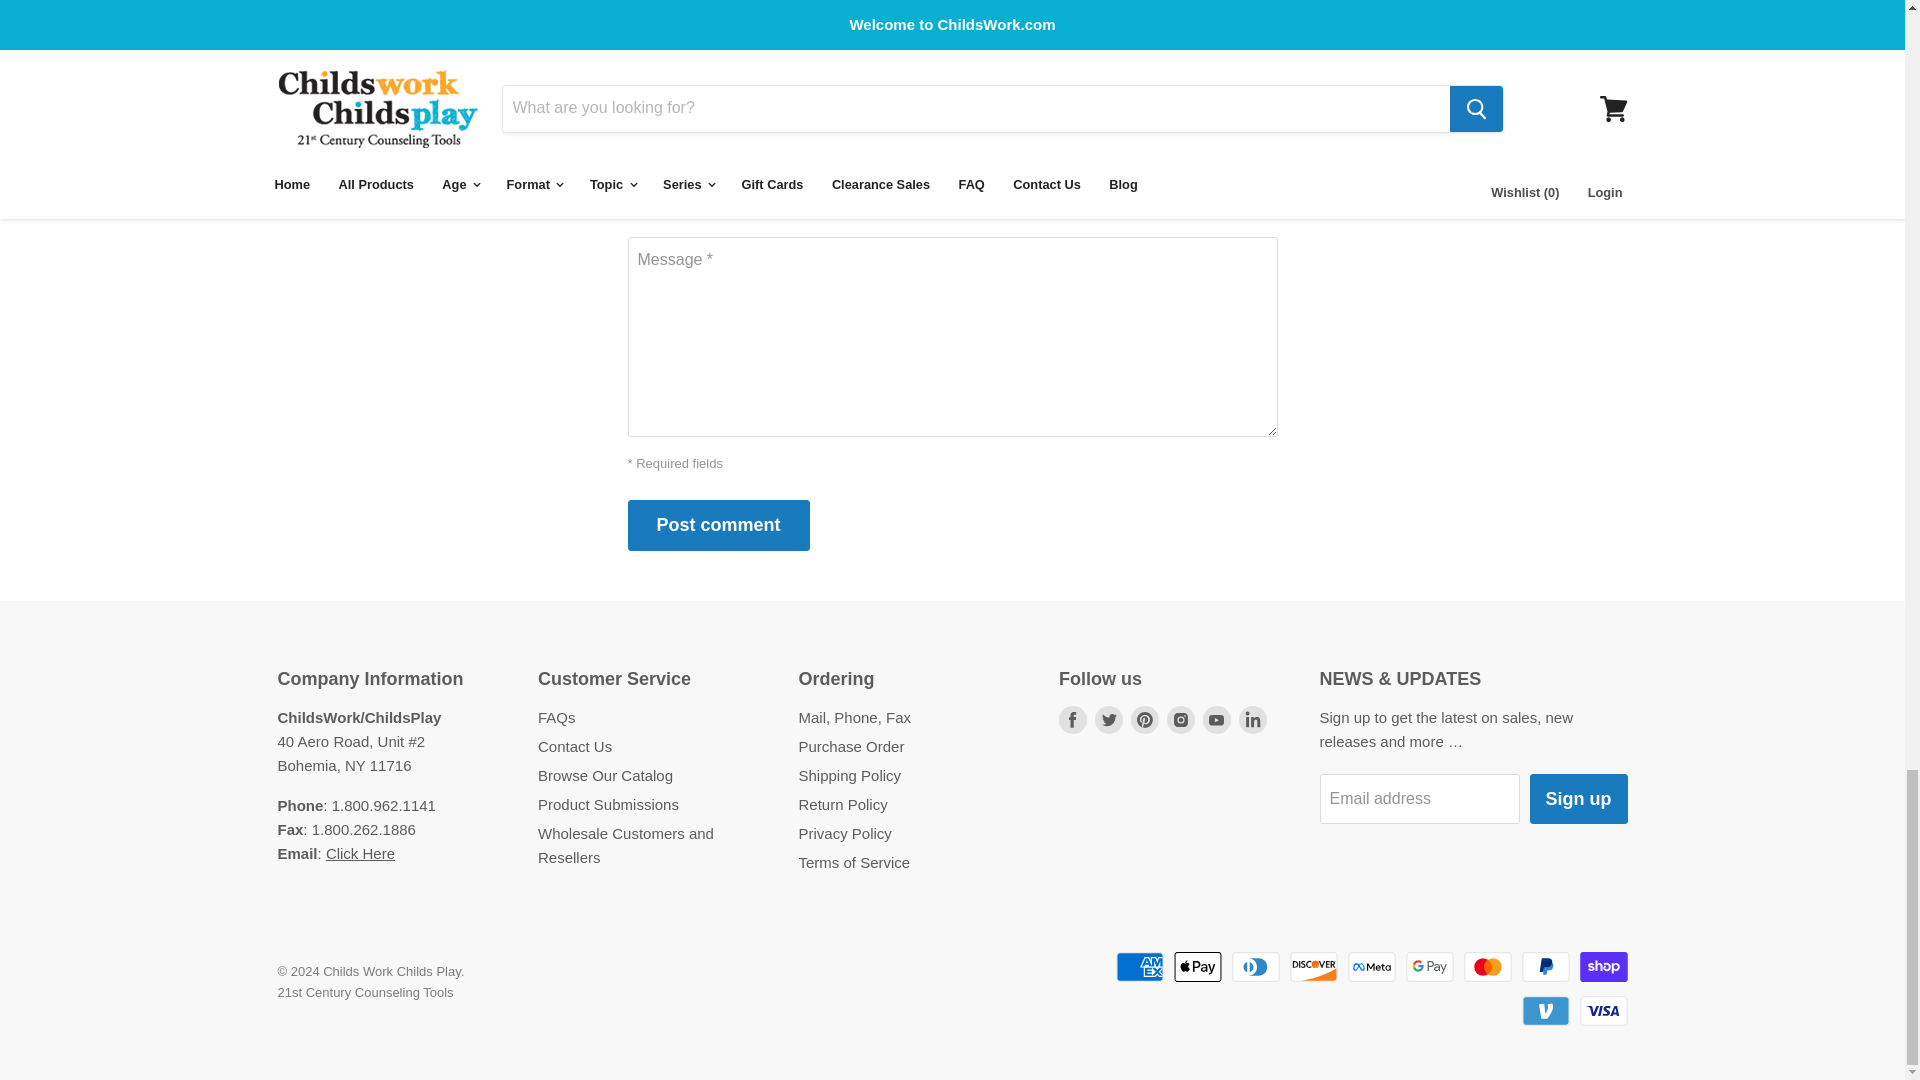  What do you see at coordinates (1145, 720) in the screenshot?
I see `Pinterest` at bounding box center [1145, 720].